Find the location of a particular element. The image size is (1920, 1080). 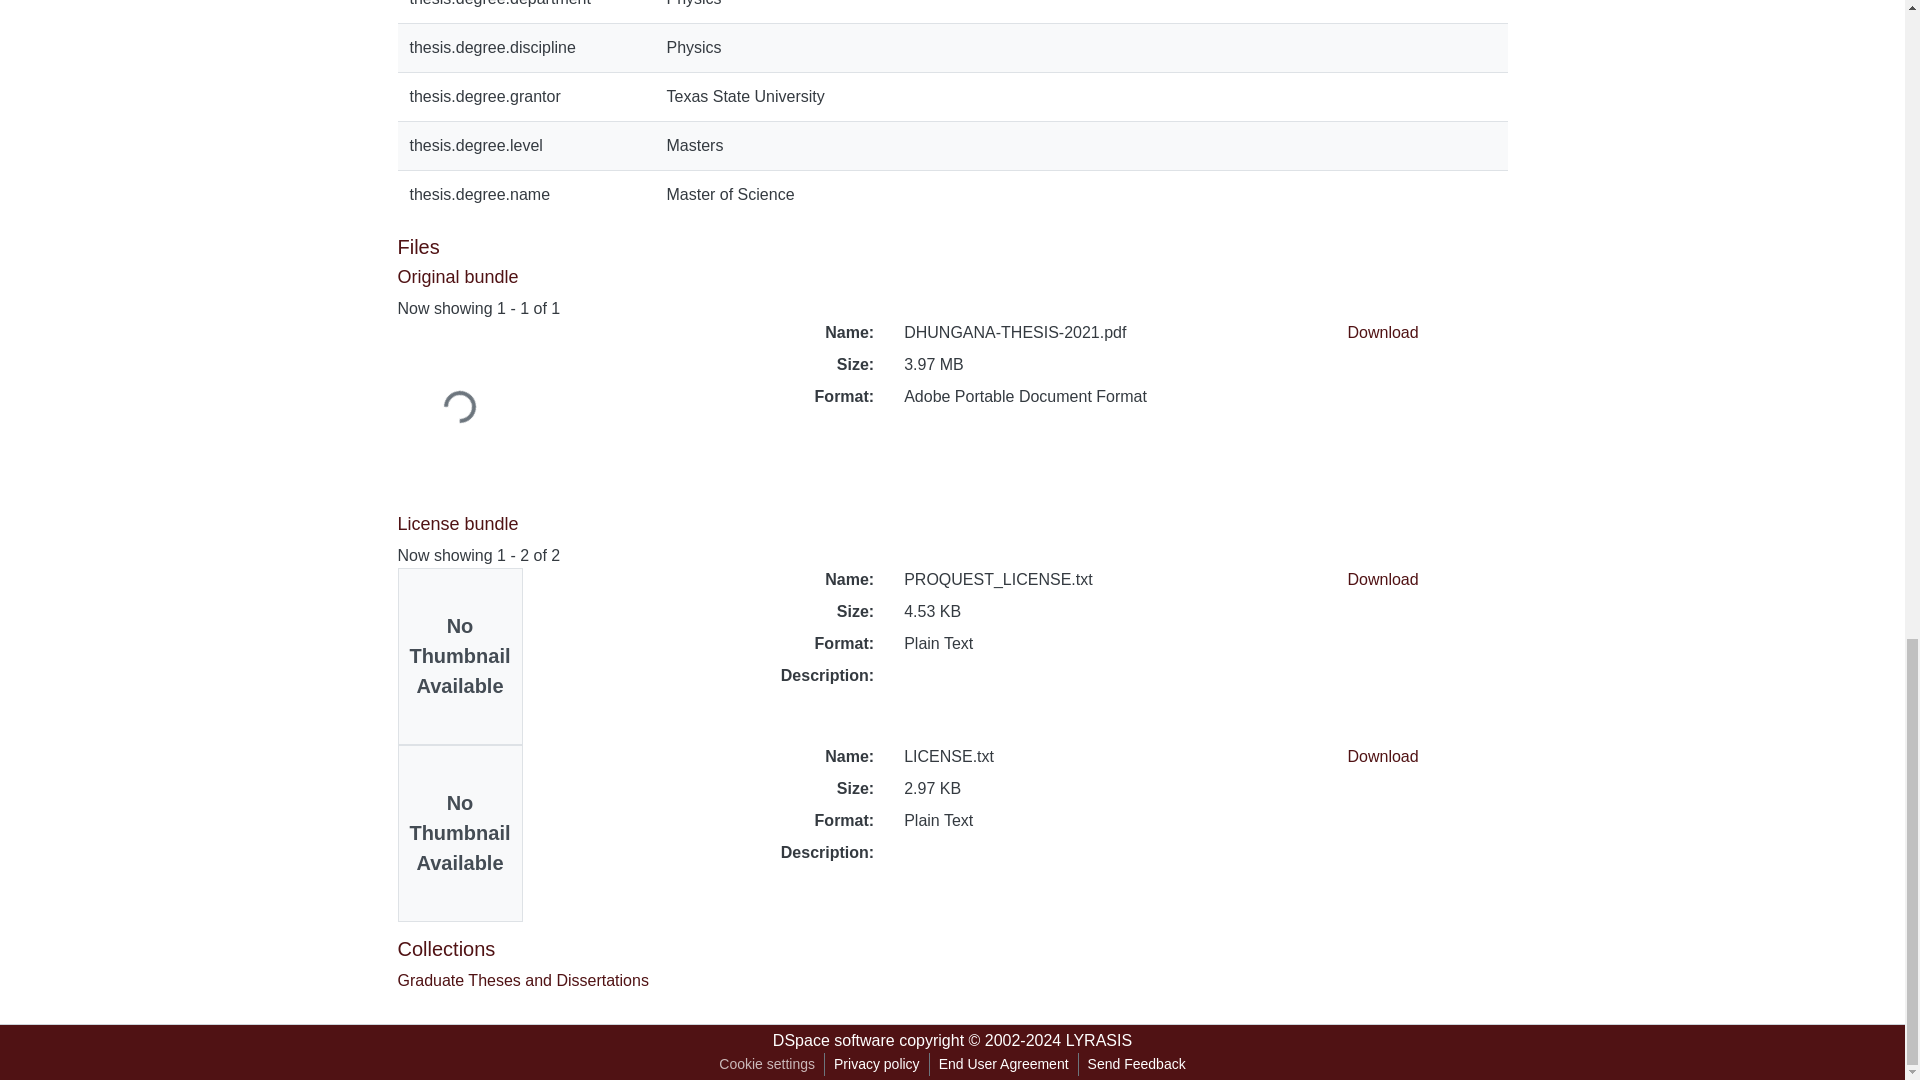

Download is located at coordinates (1382, 332).